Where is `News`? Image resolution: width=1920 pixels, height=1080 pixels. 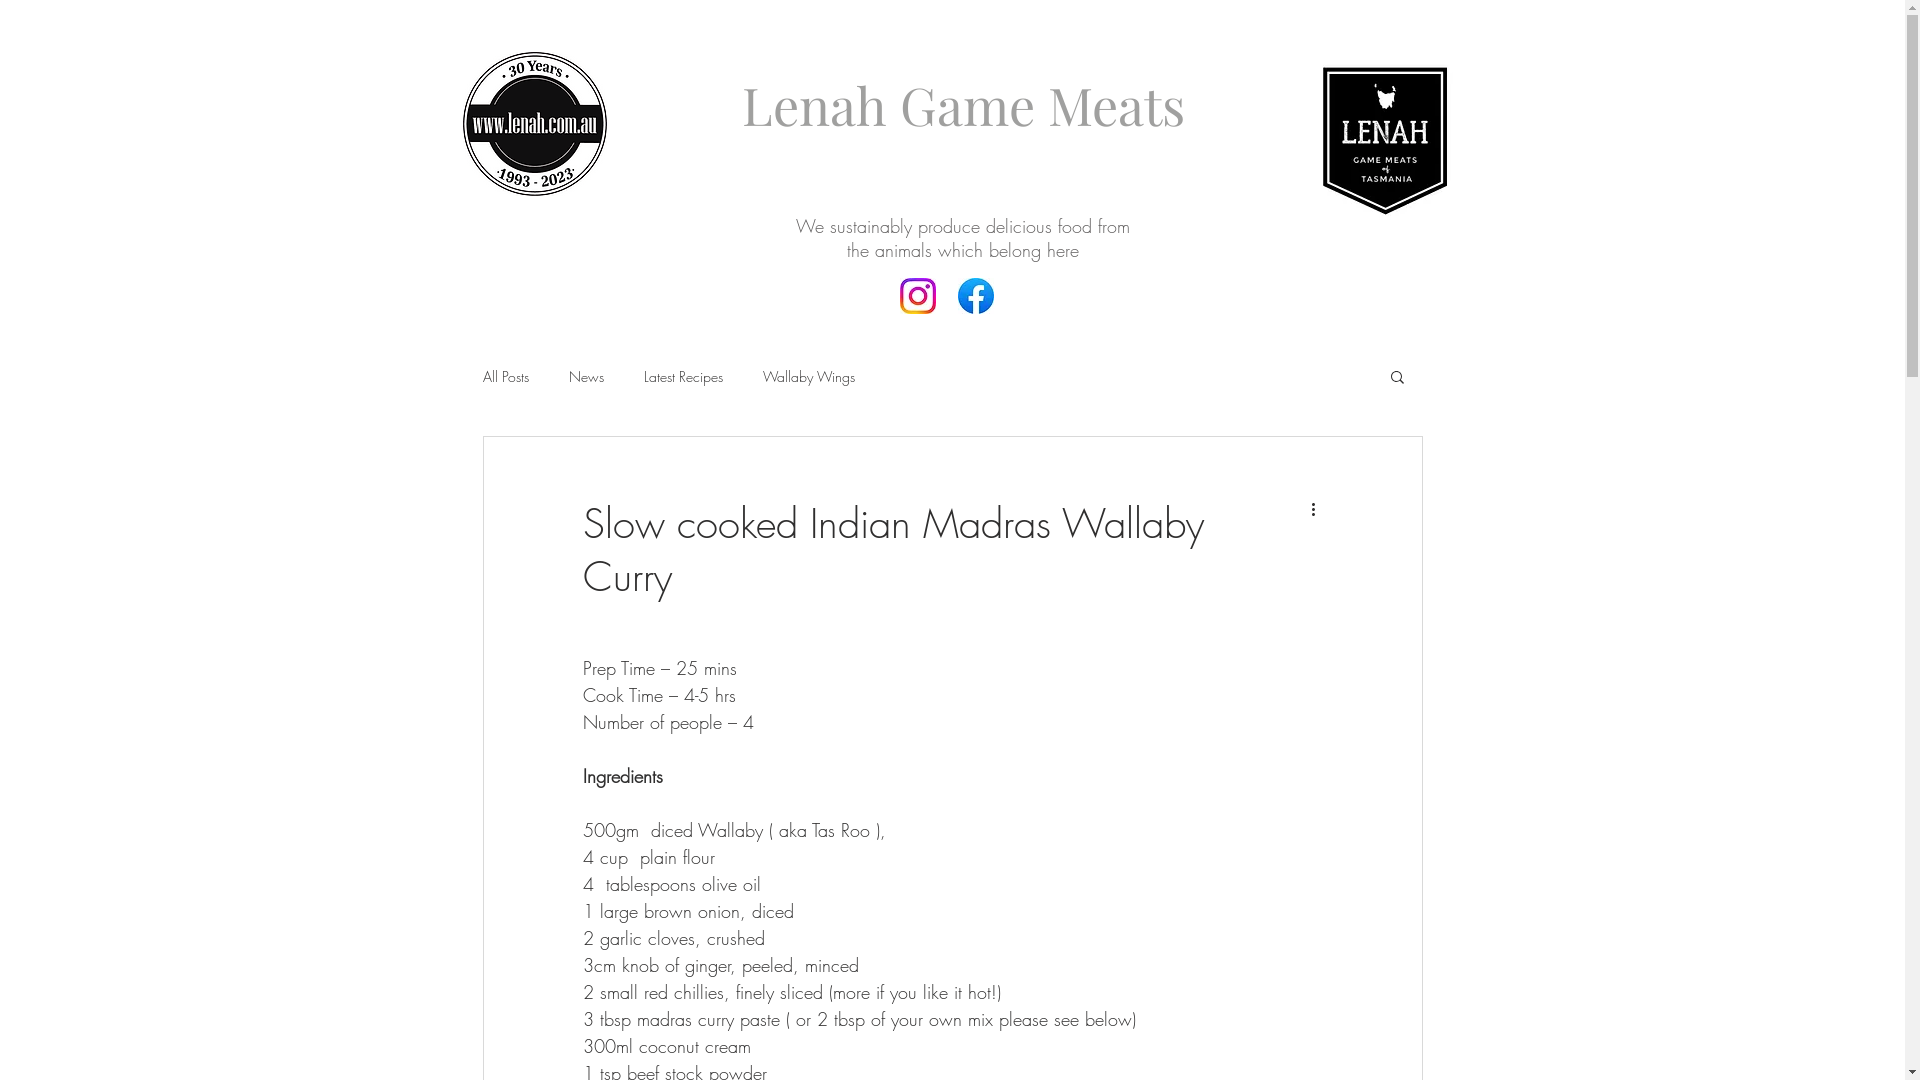
News is located at coordinates (586, 375).